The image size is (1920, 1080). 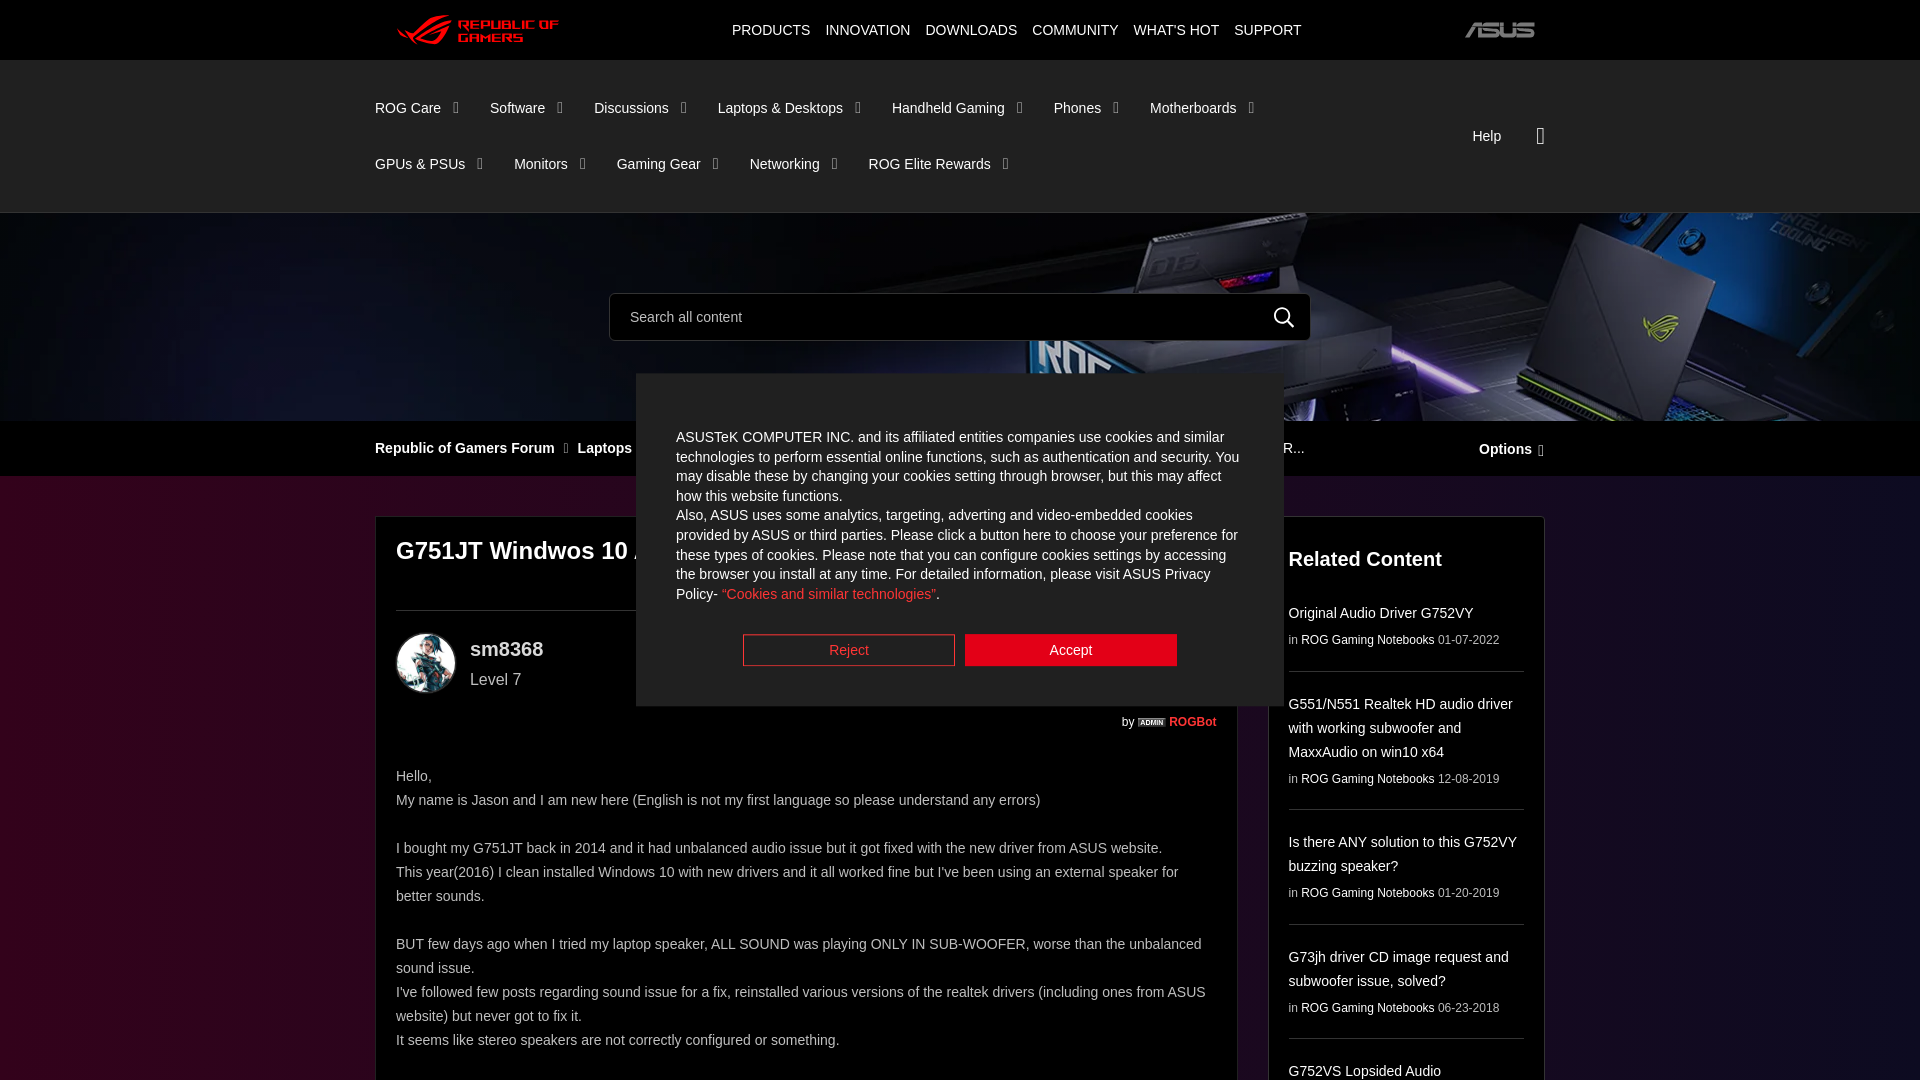 I want to click on DOWNLOADS, so click(x=971, y=29).